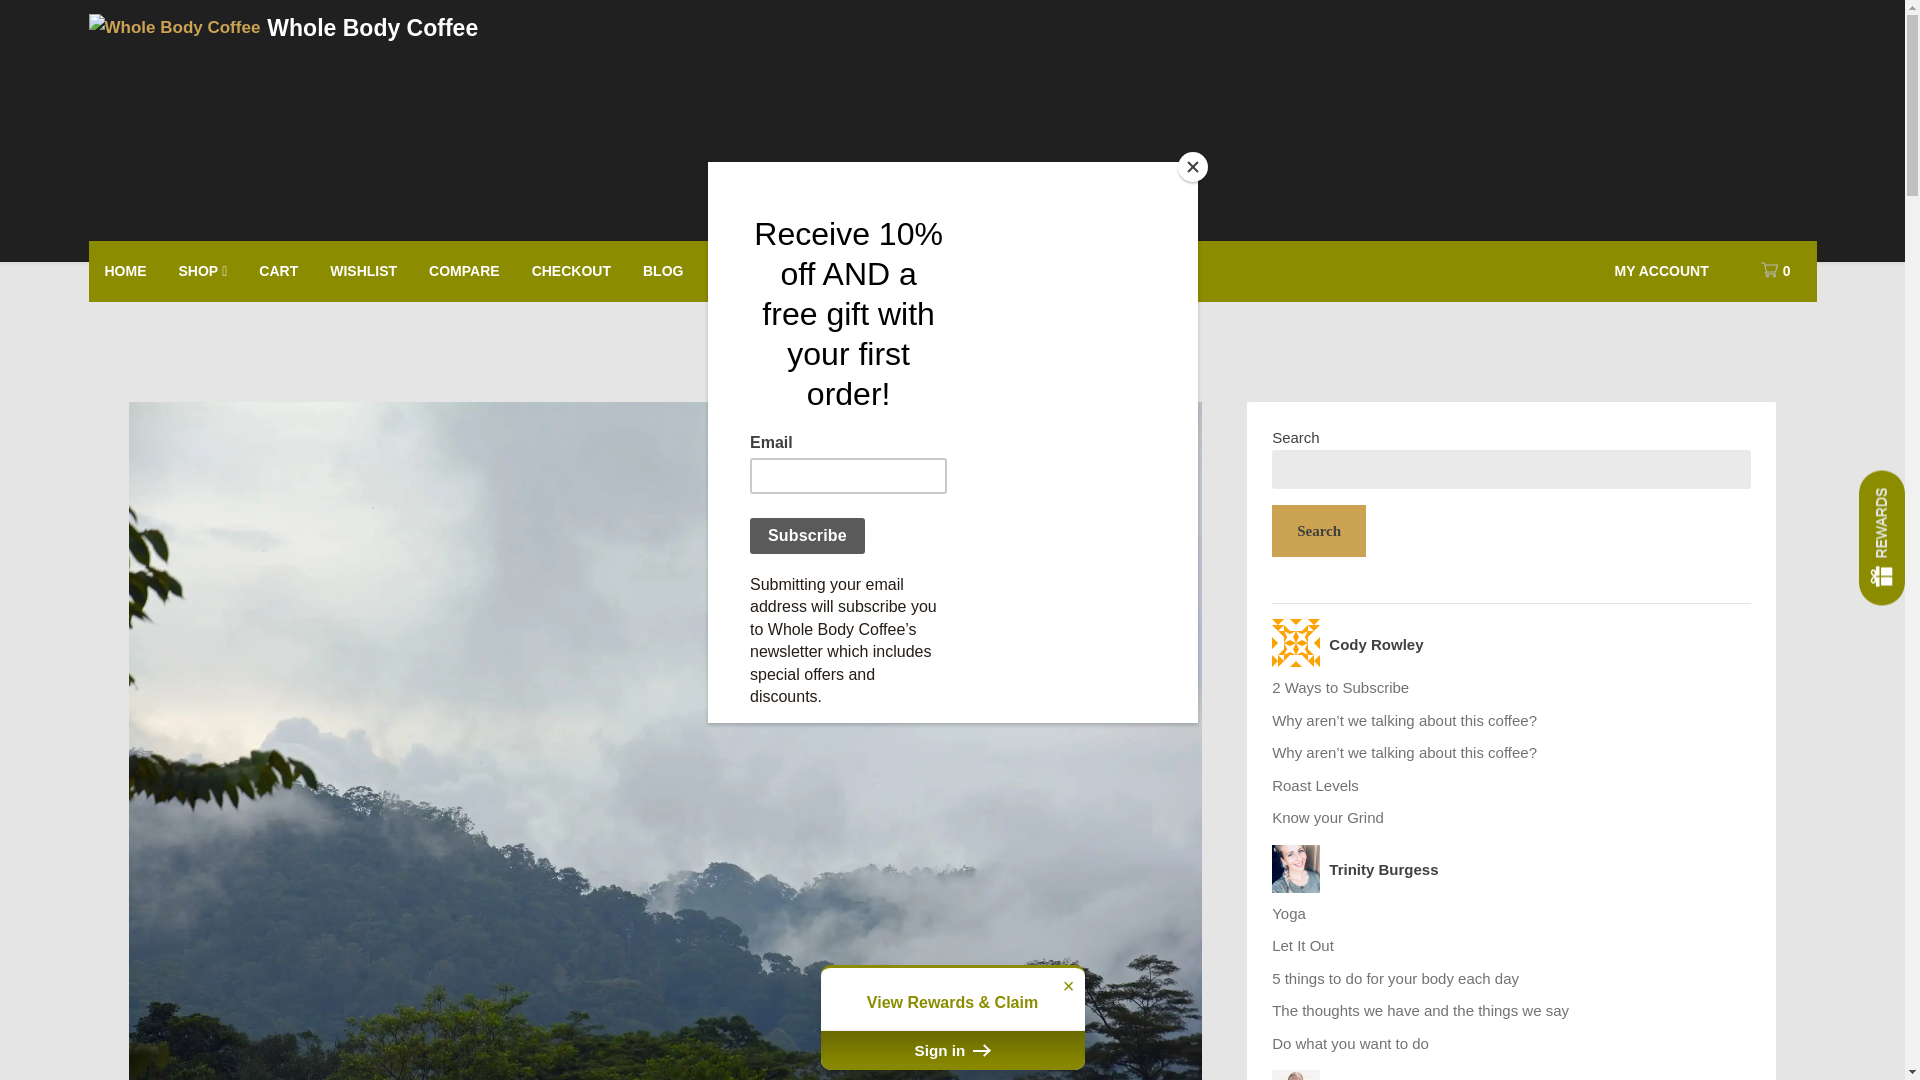  I want to click on The thoughts we have and the things we say, so click(1420, 1010).